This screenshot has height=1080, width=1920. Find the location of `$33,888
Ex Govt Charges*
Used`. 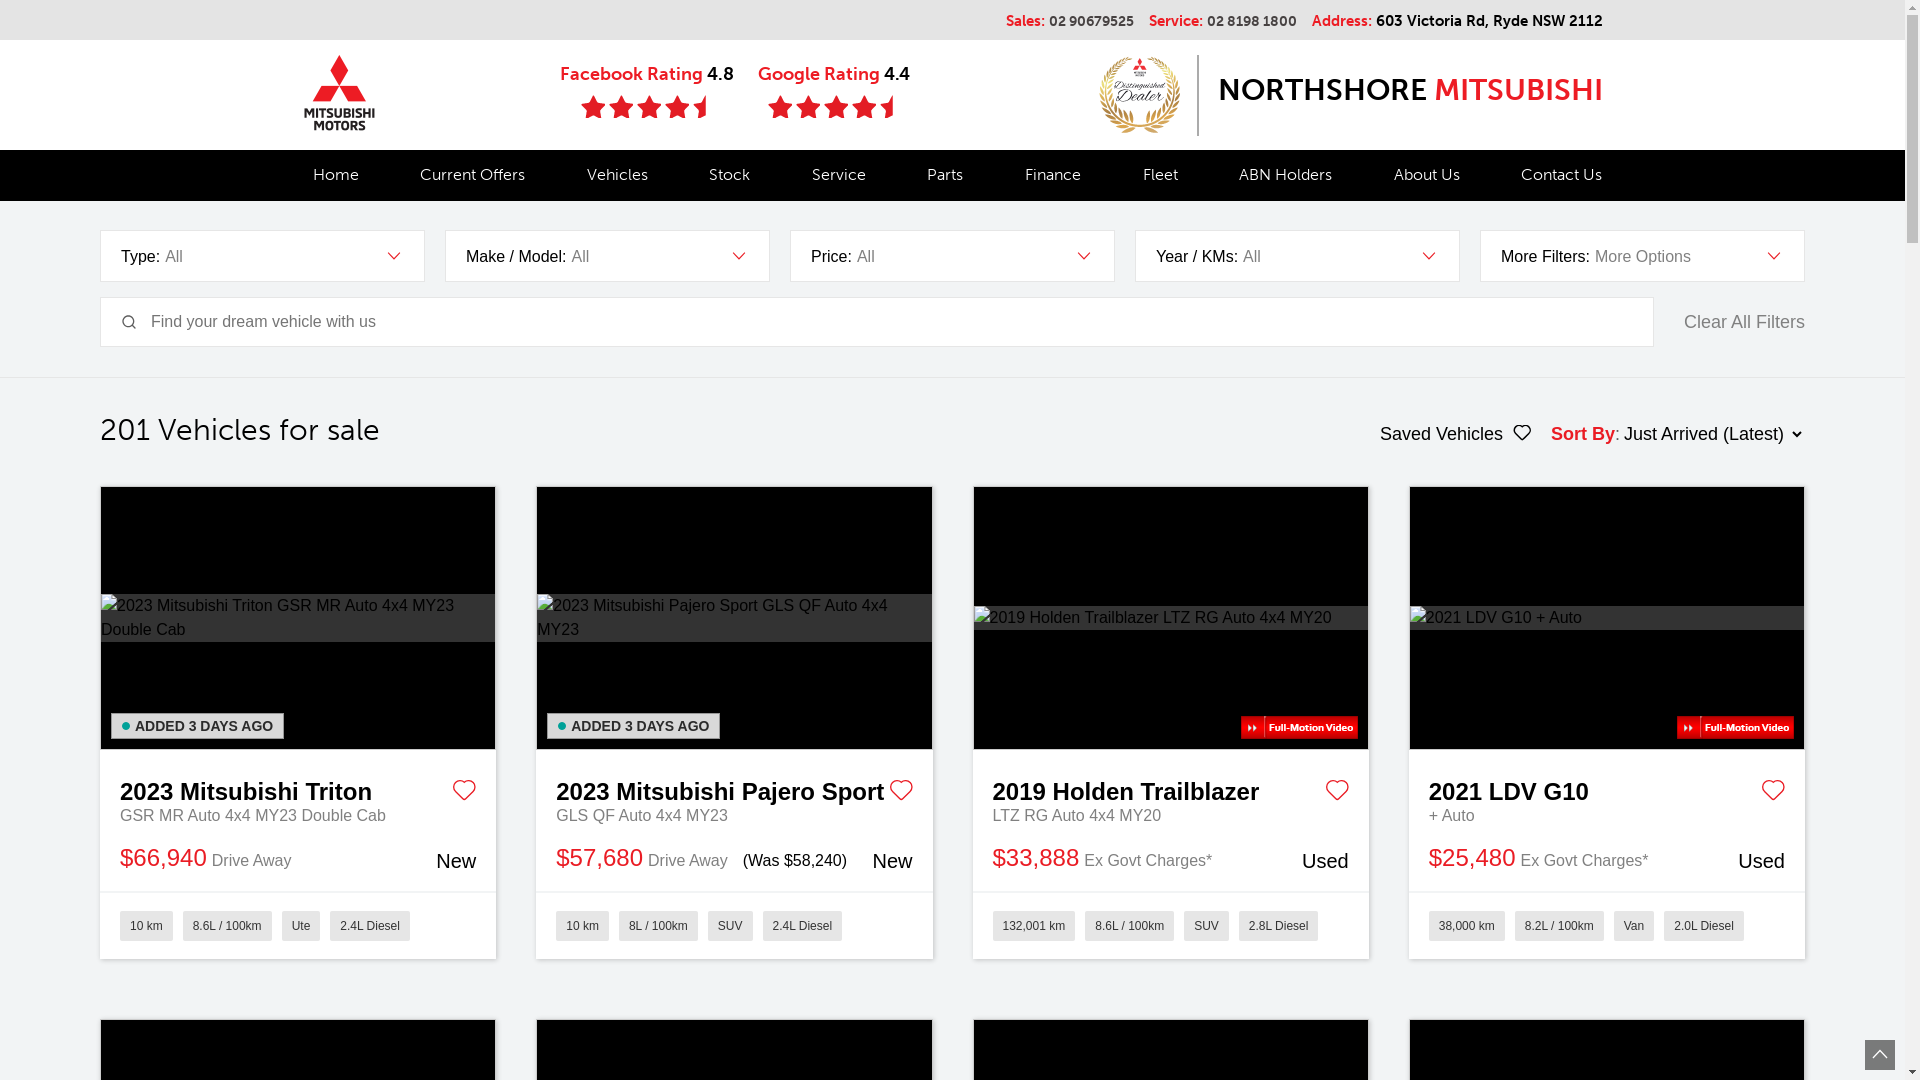

$33,888
Ex Govt Charges*
Used is located at coordinates (1170, 860).